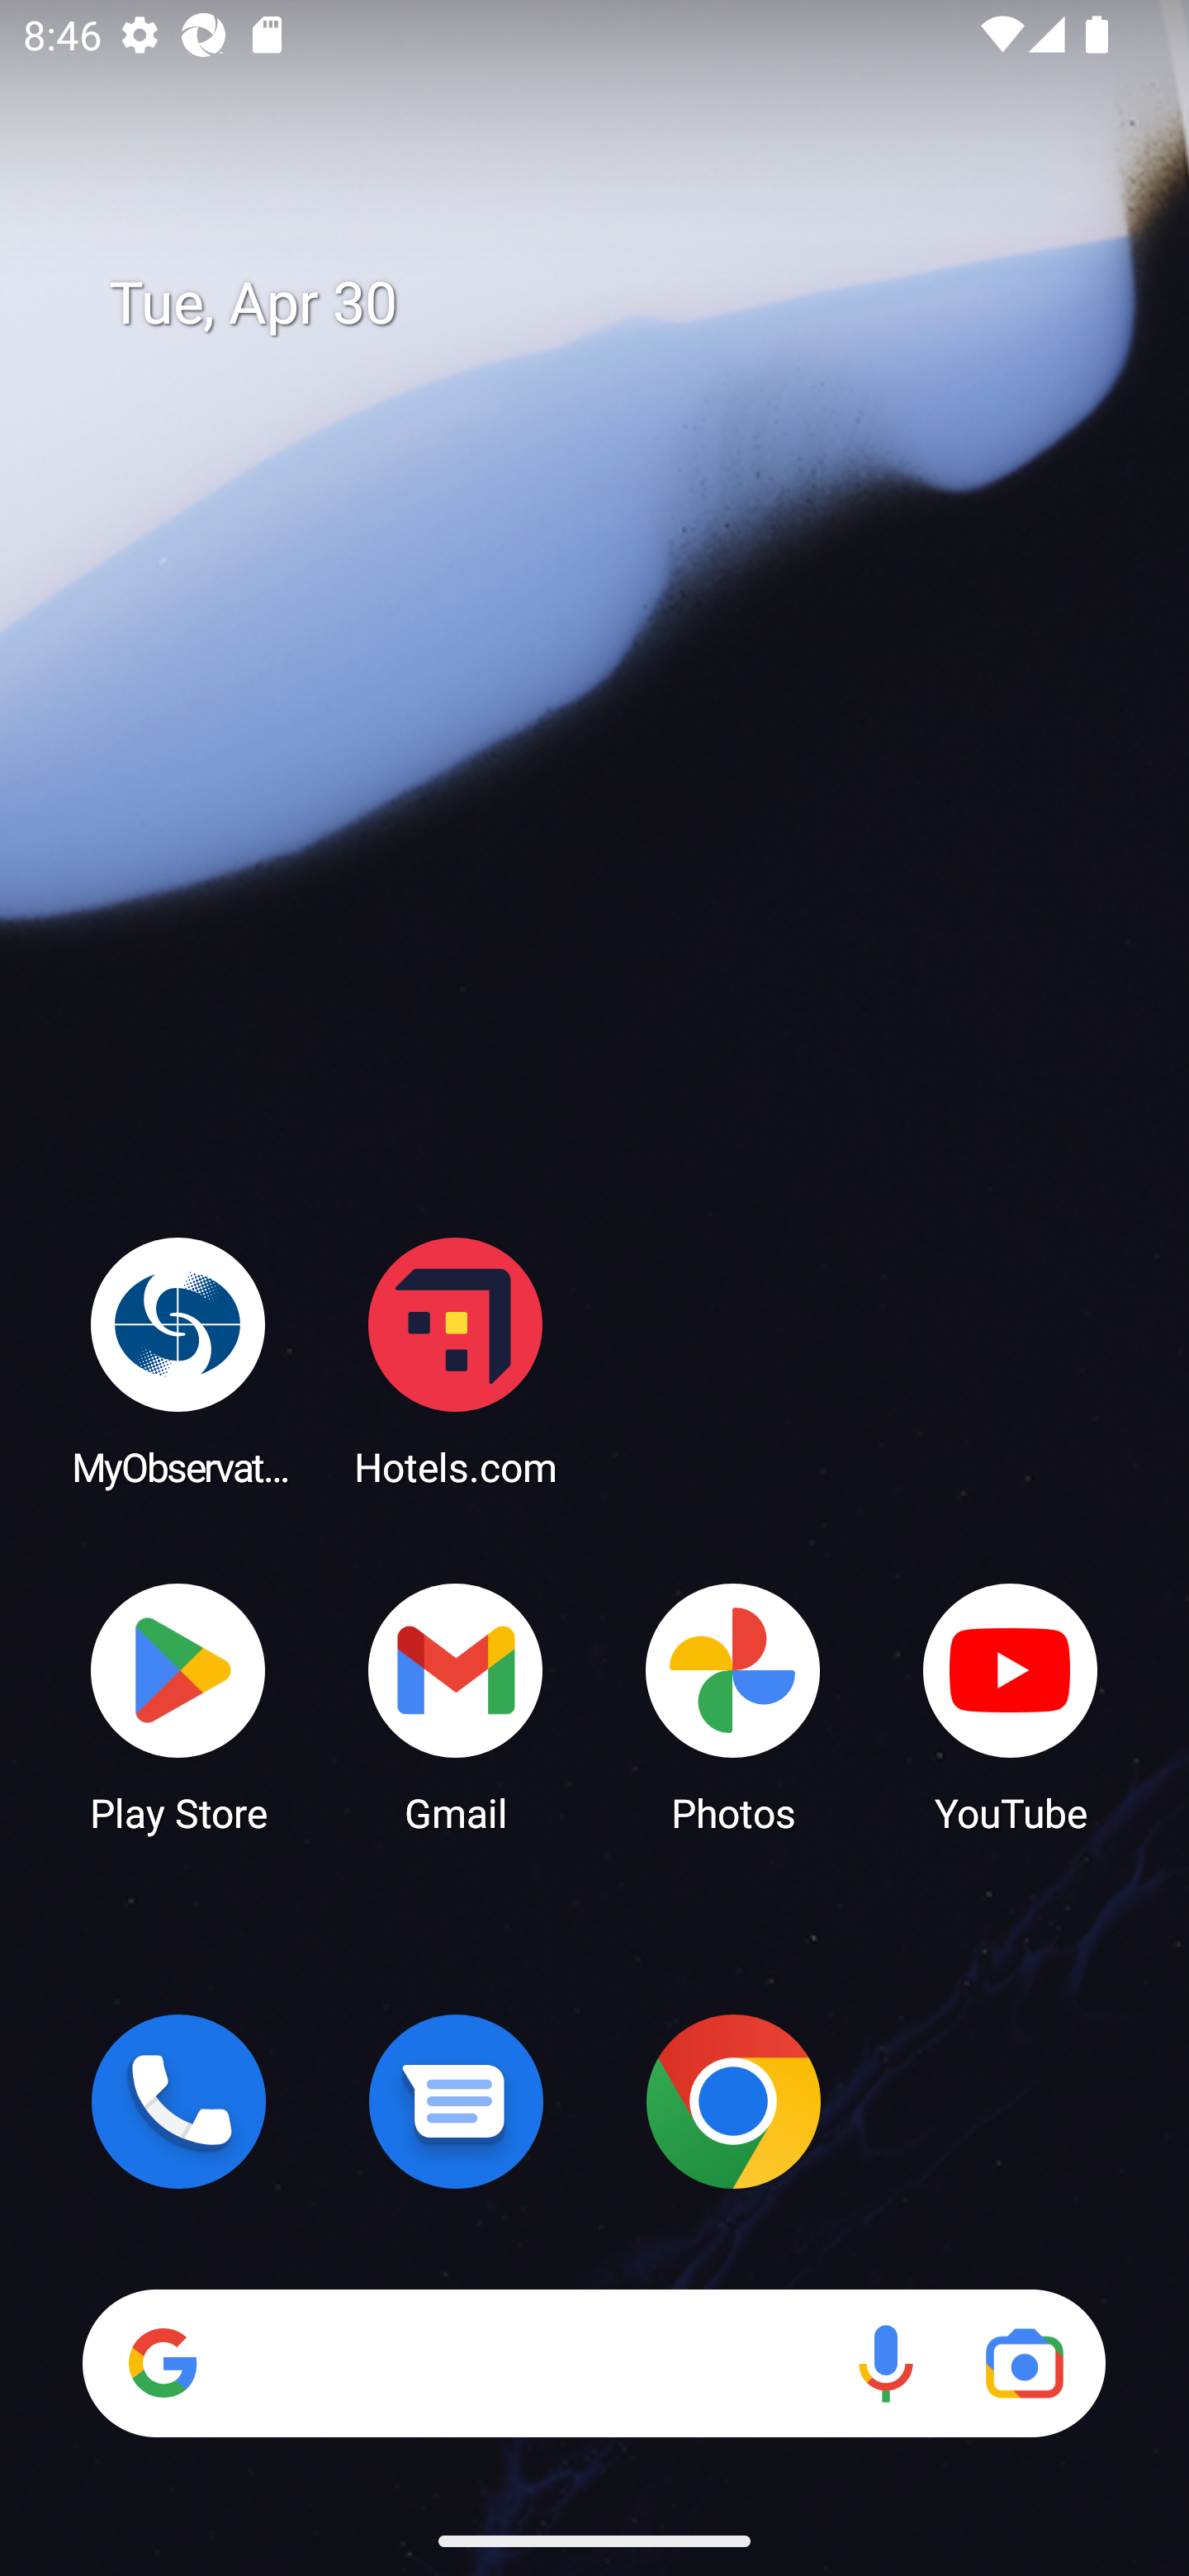 This screenshot has height=2576, width=1189. Describe the element at coordinates (618, 304) in the screenshot. I see `Tue, Apr 30` at that location.